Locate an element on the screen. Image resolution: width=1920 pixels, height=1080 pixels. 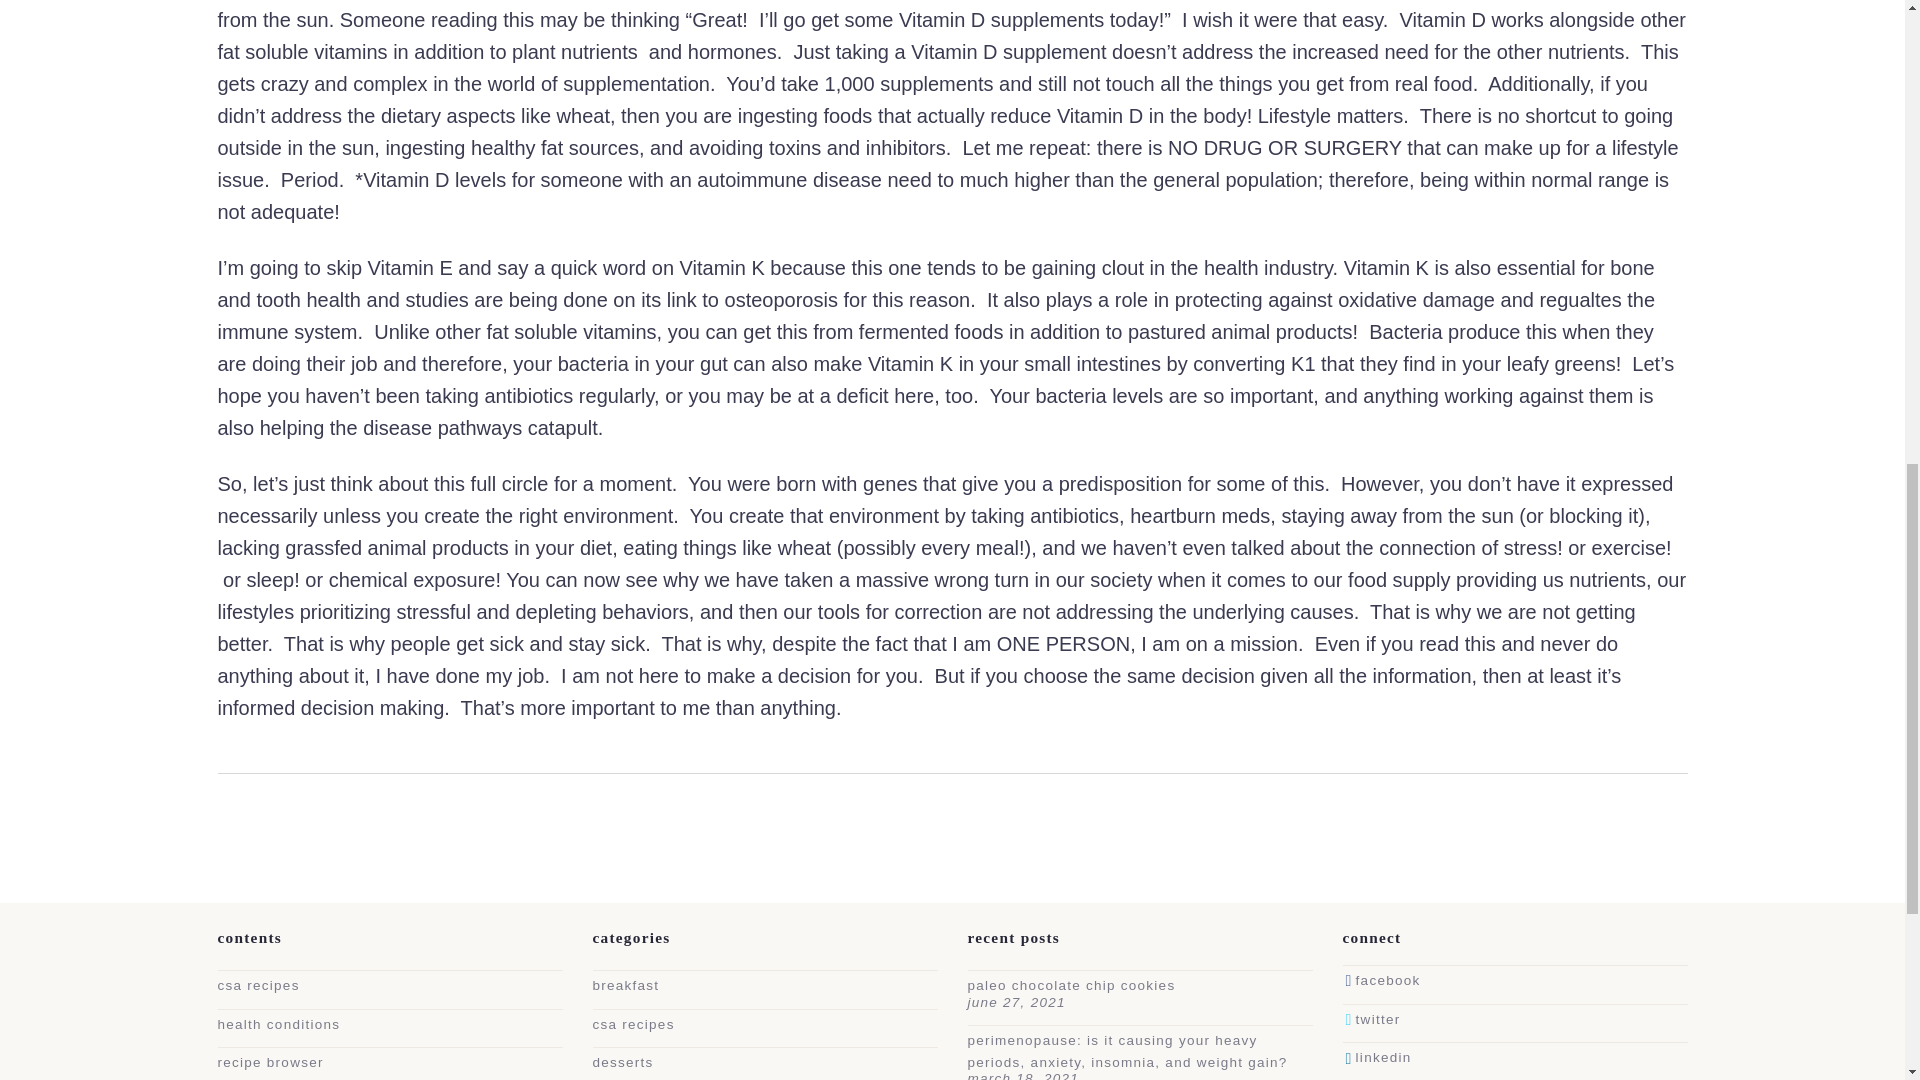
health conditions is located at coordinates (280, 1024).